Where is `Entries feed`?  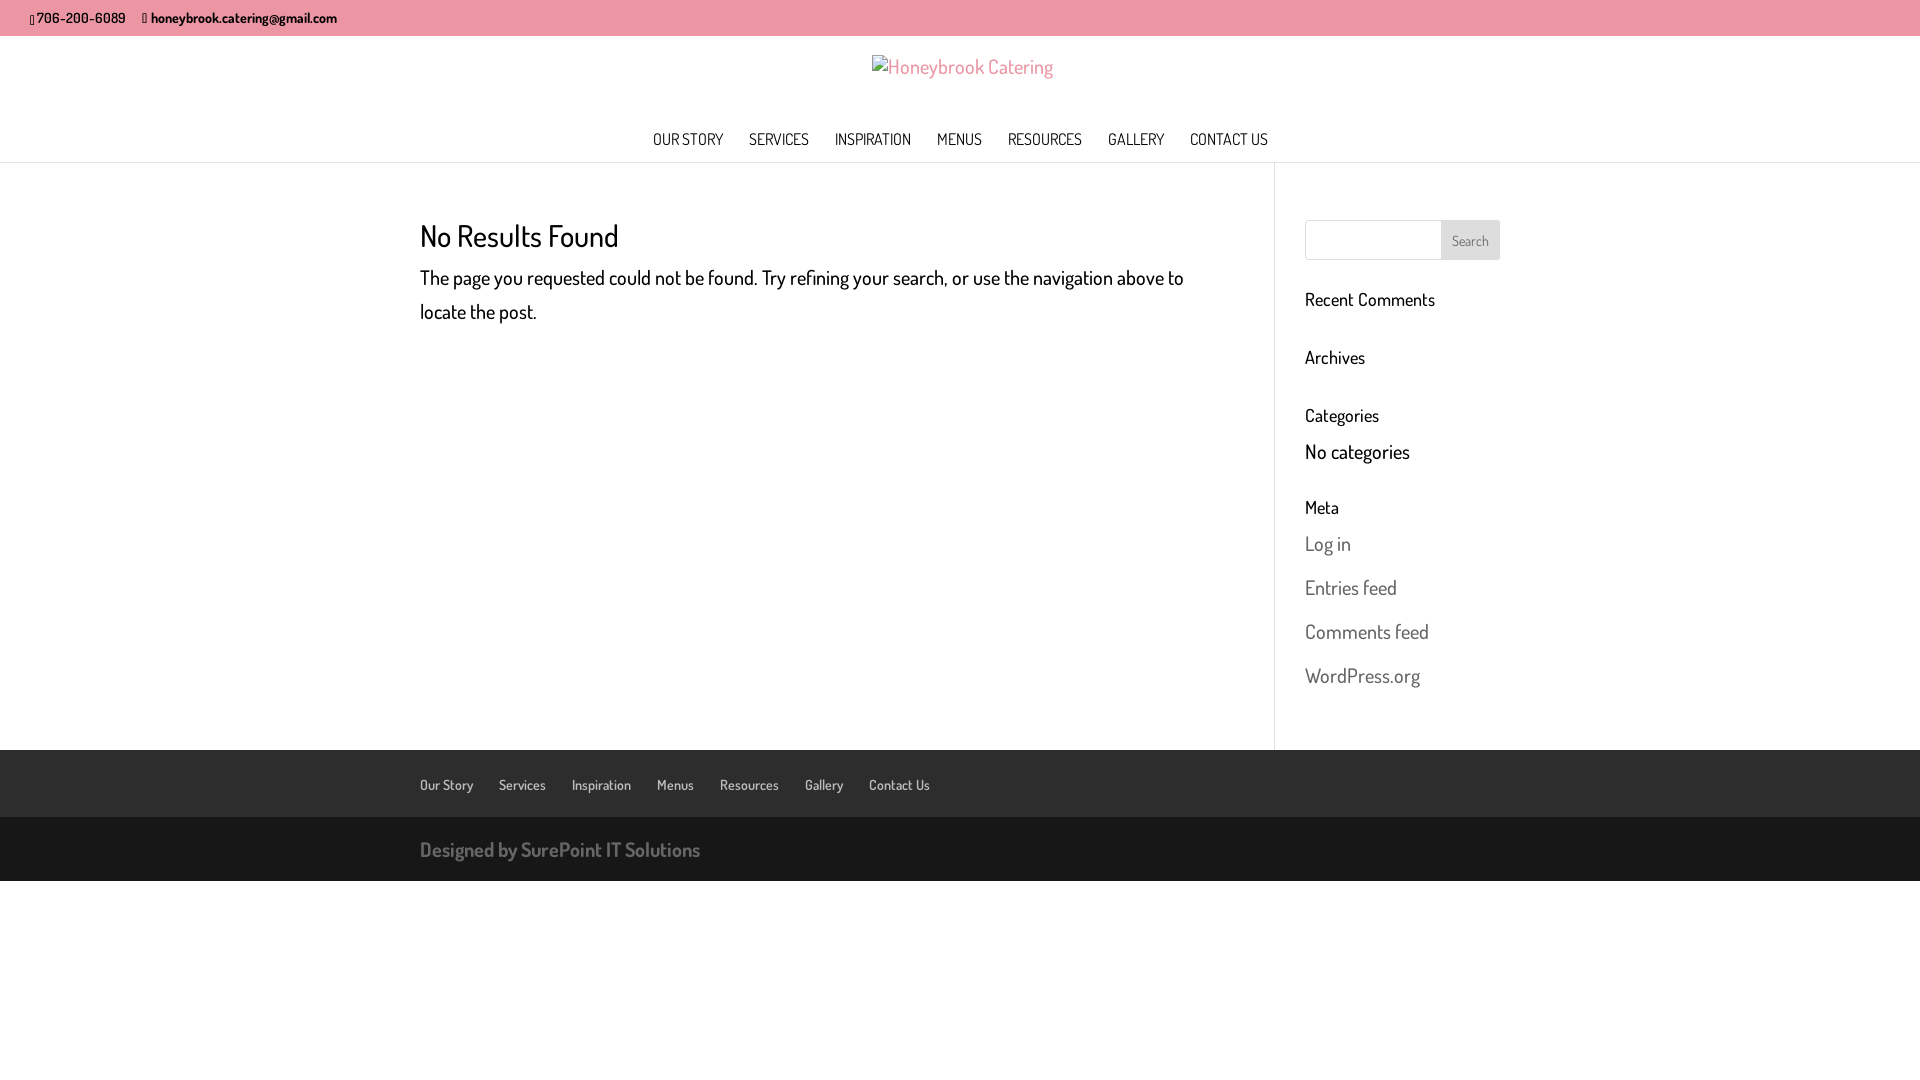
Entries feed is located at coordinates (1351, 587).